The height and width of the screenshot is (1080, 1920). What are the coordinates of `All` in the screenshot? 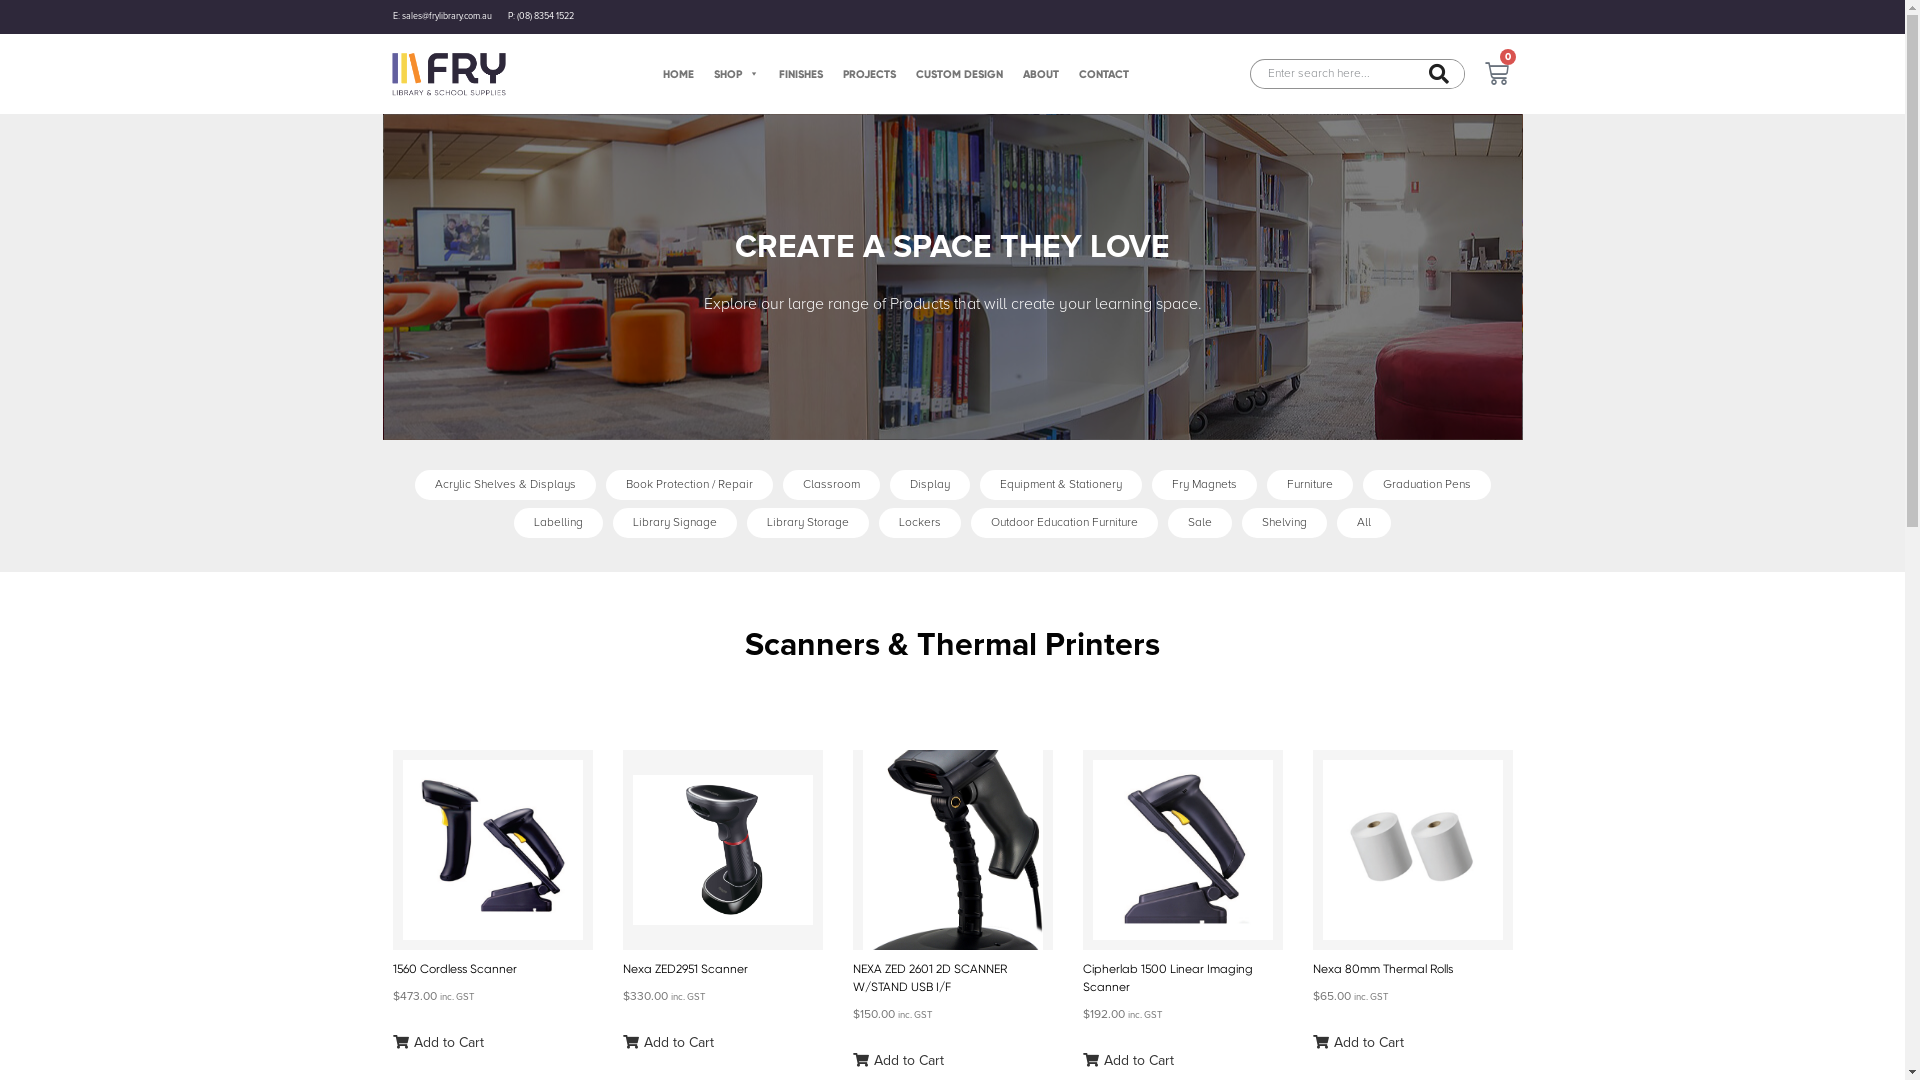 It's located at (1364, 522).